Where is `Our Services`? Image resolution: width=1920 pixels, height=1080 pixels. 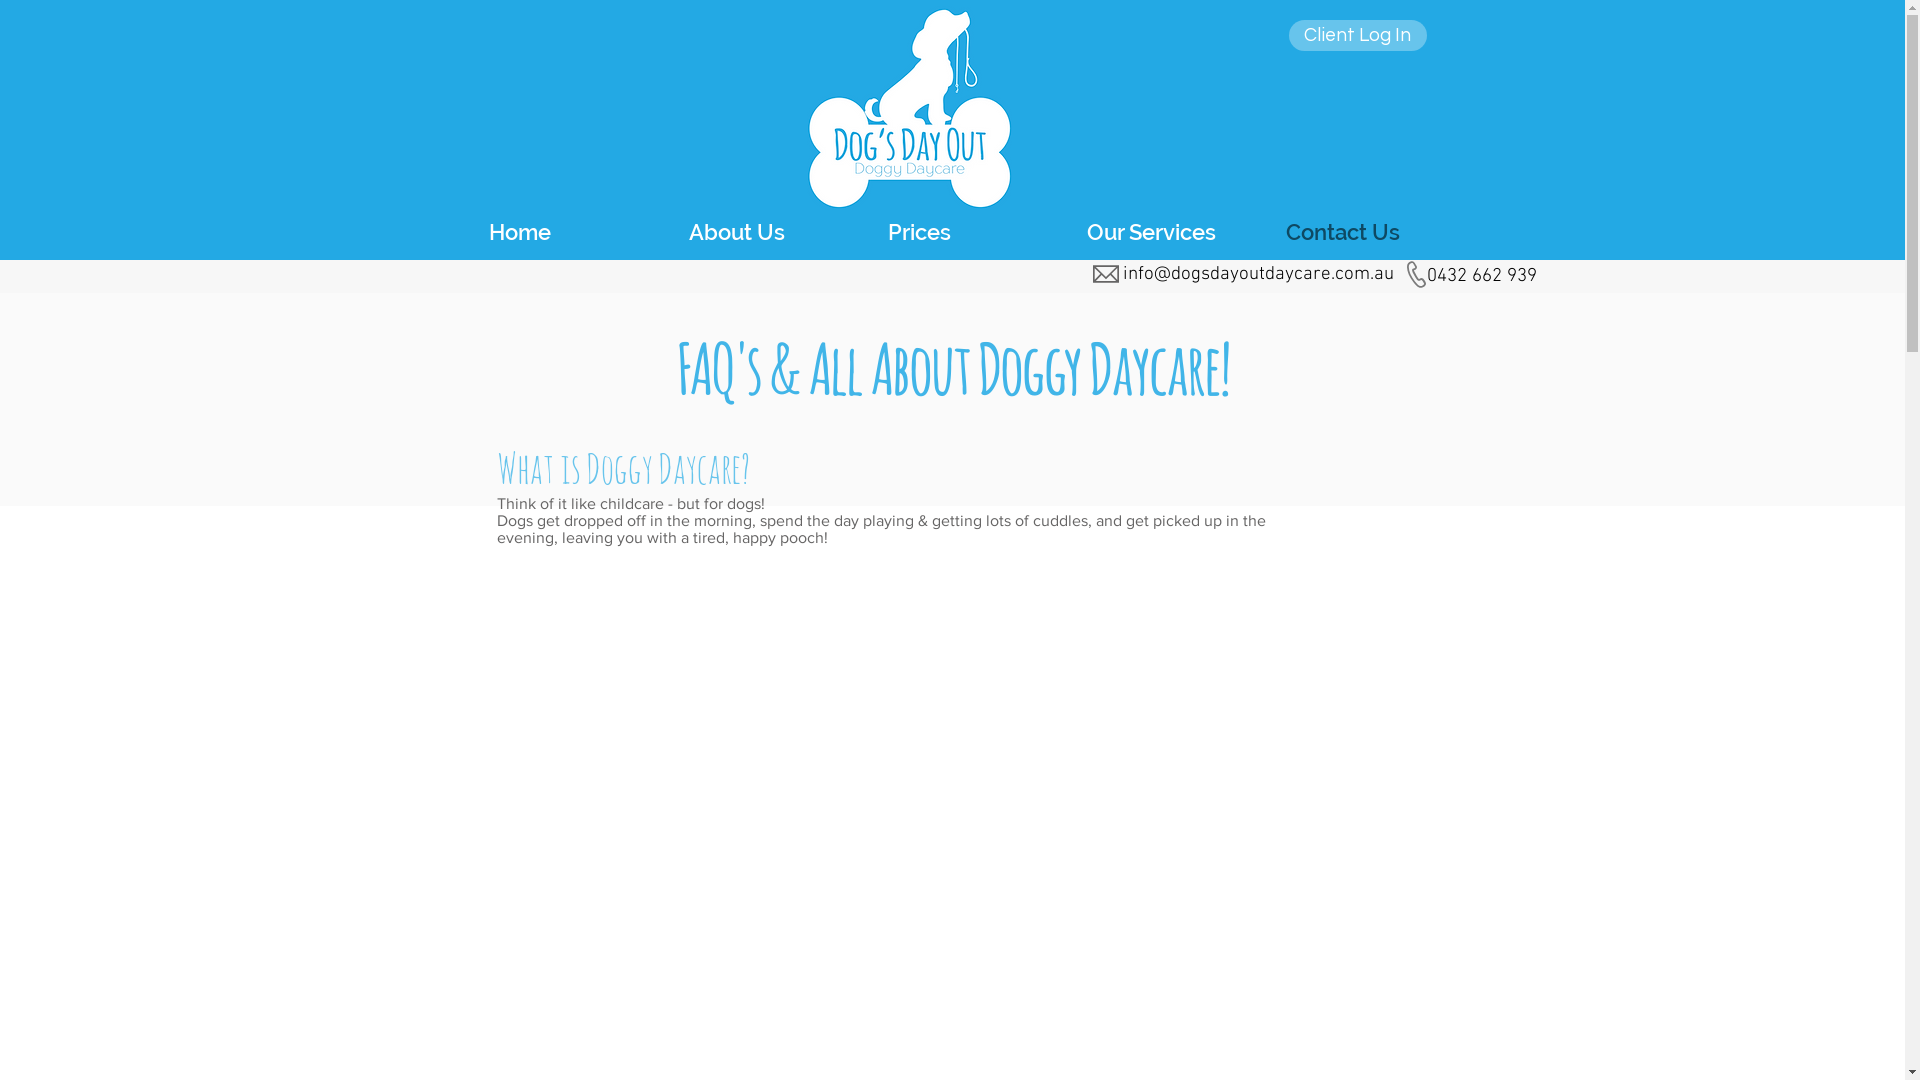
Our Services is located at coordinates (1176, 232).